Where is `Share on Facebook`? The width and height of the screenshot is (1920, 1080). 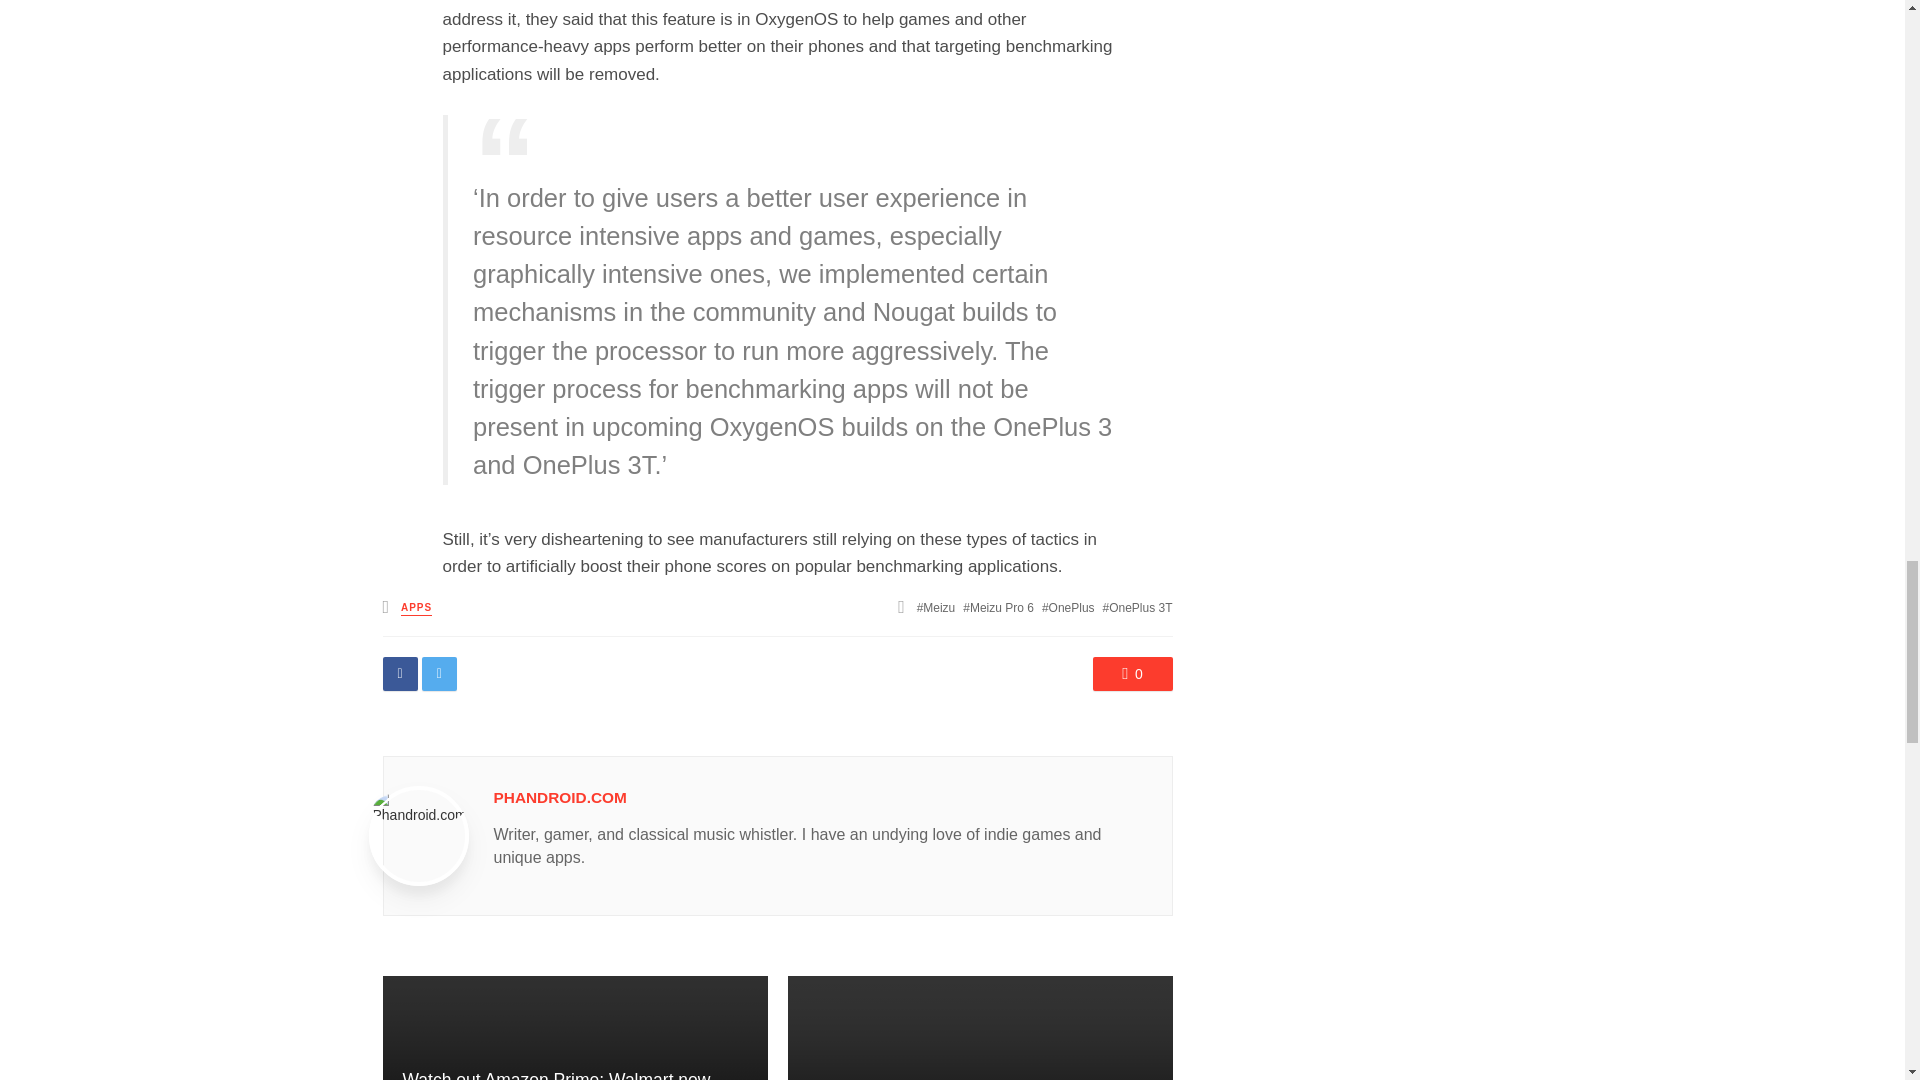 Share on Facebook is located at coordinates (399, 674).